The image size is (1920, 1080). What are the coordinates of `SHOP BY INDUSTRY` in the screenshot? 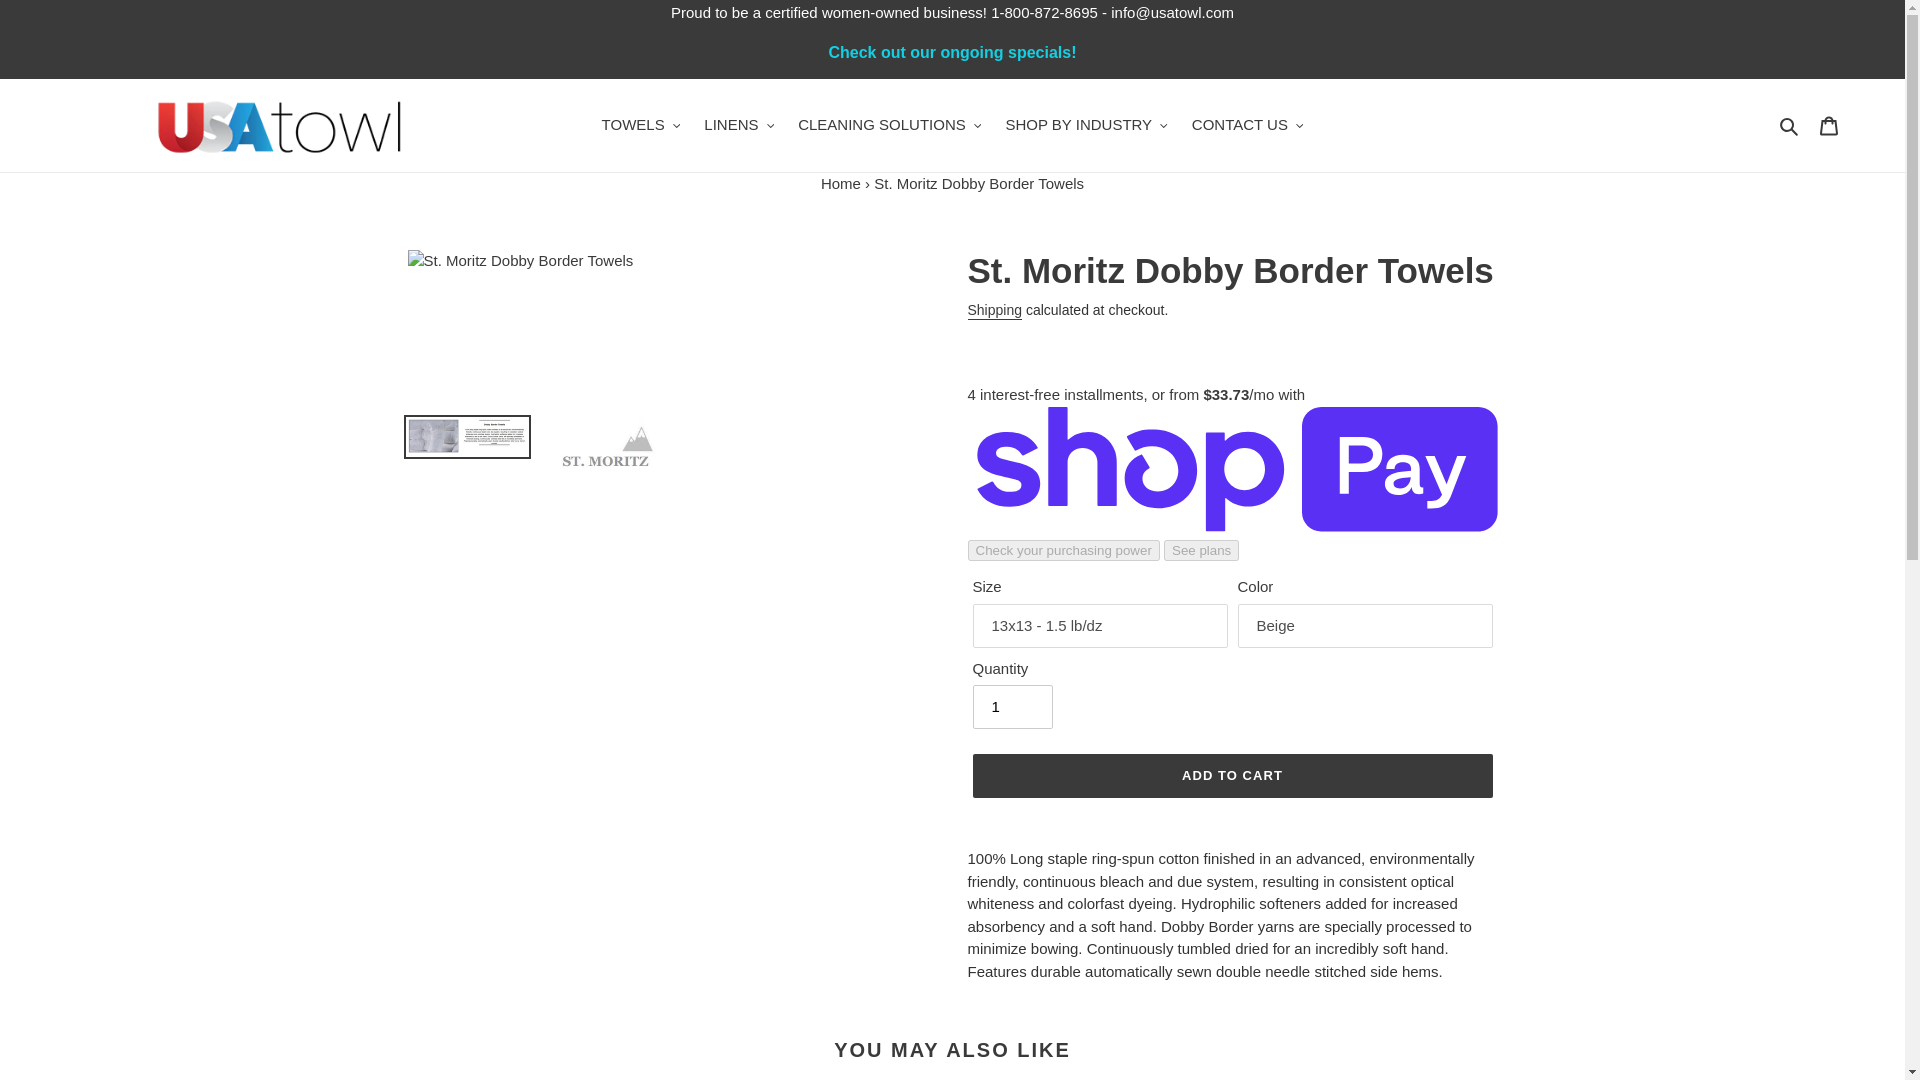 It's located at (1085, 126).